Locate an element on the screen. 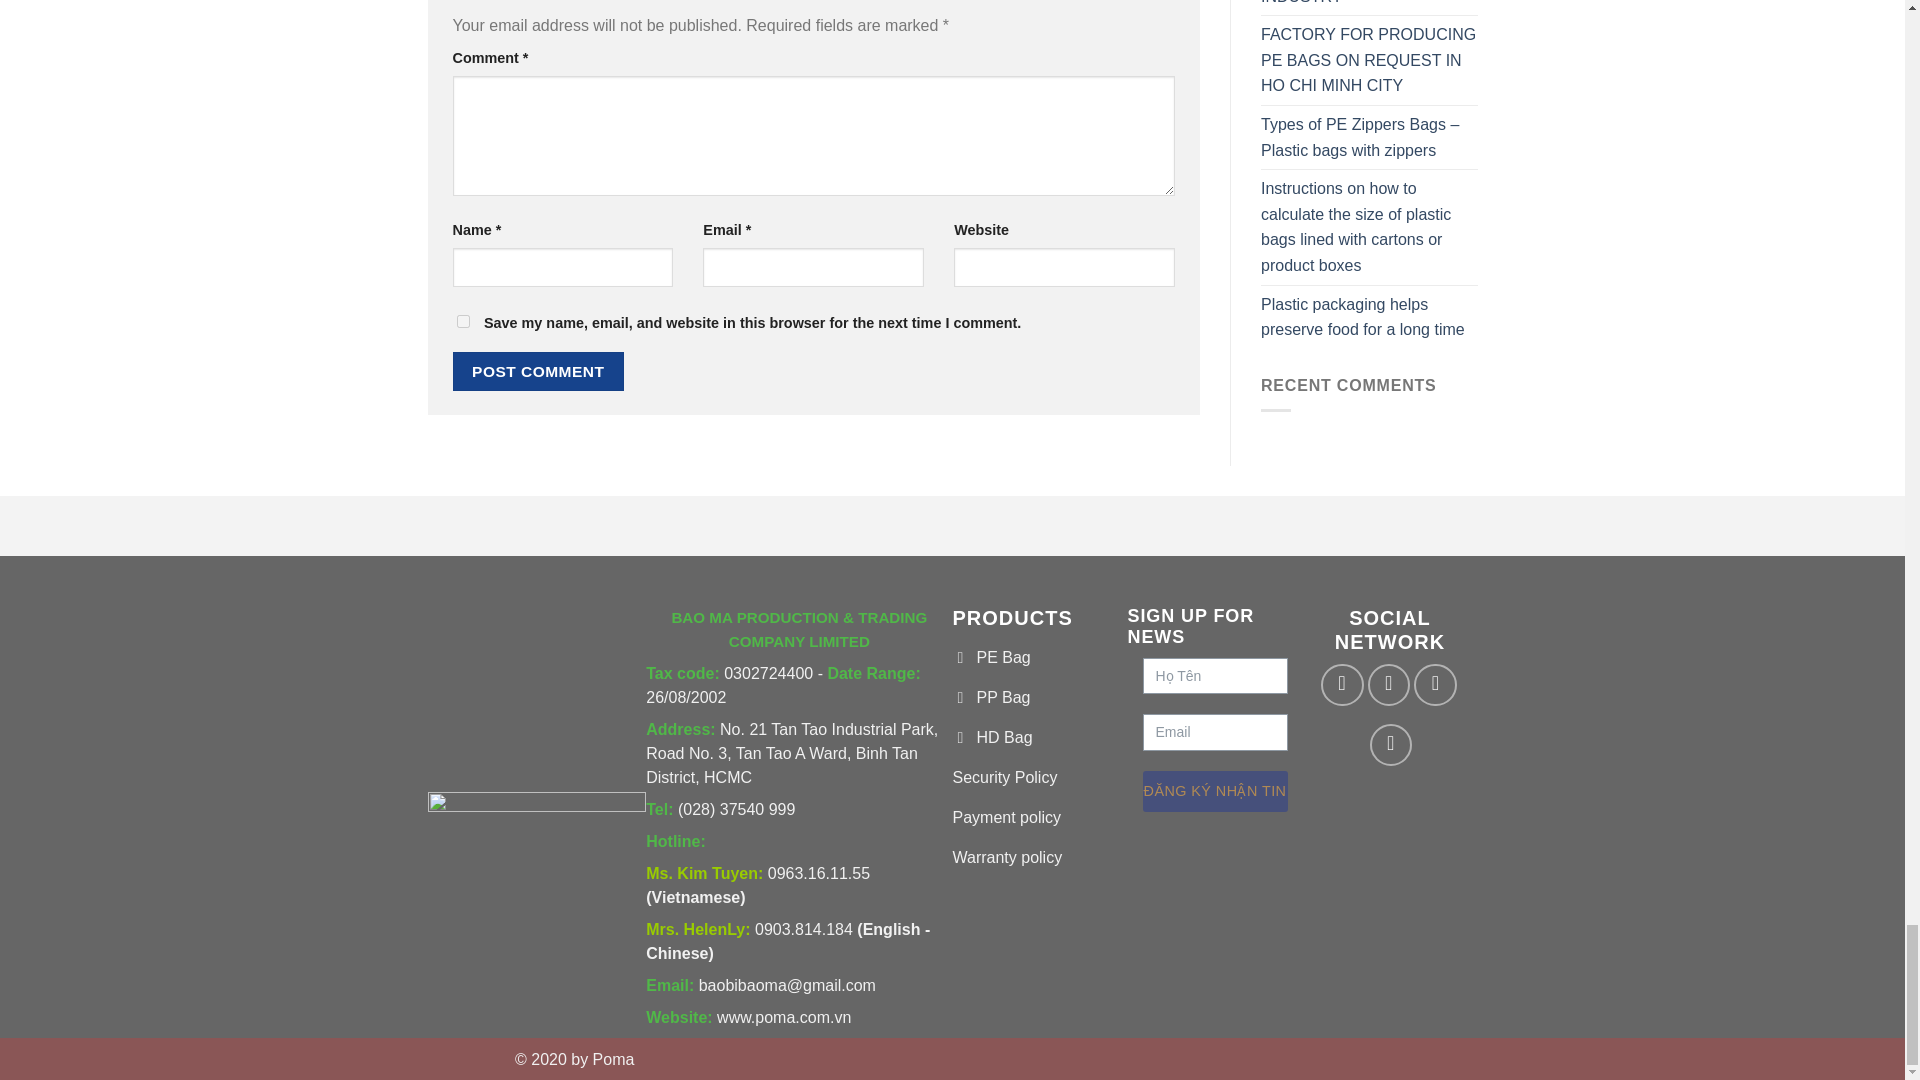  Follow on Instagram is located at coordinates (1389, 686).